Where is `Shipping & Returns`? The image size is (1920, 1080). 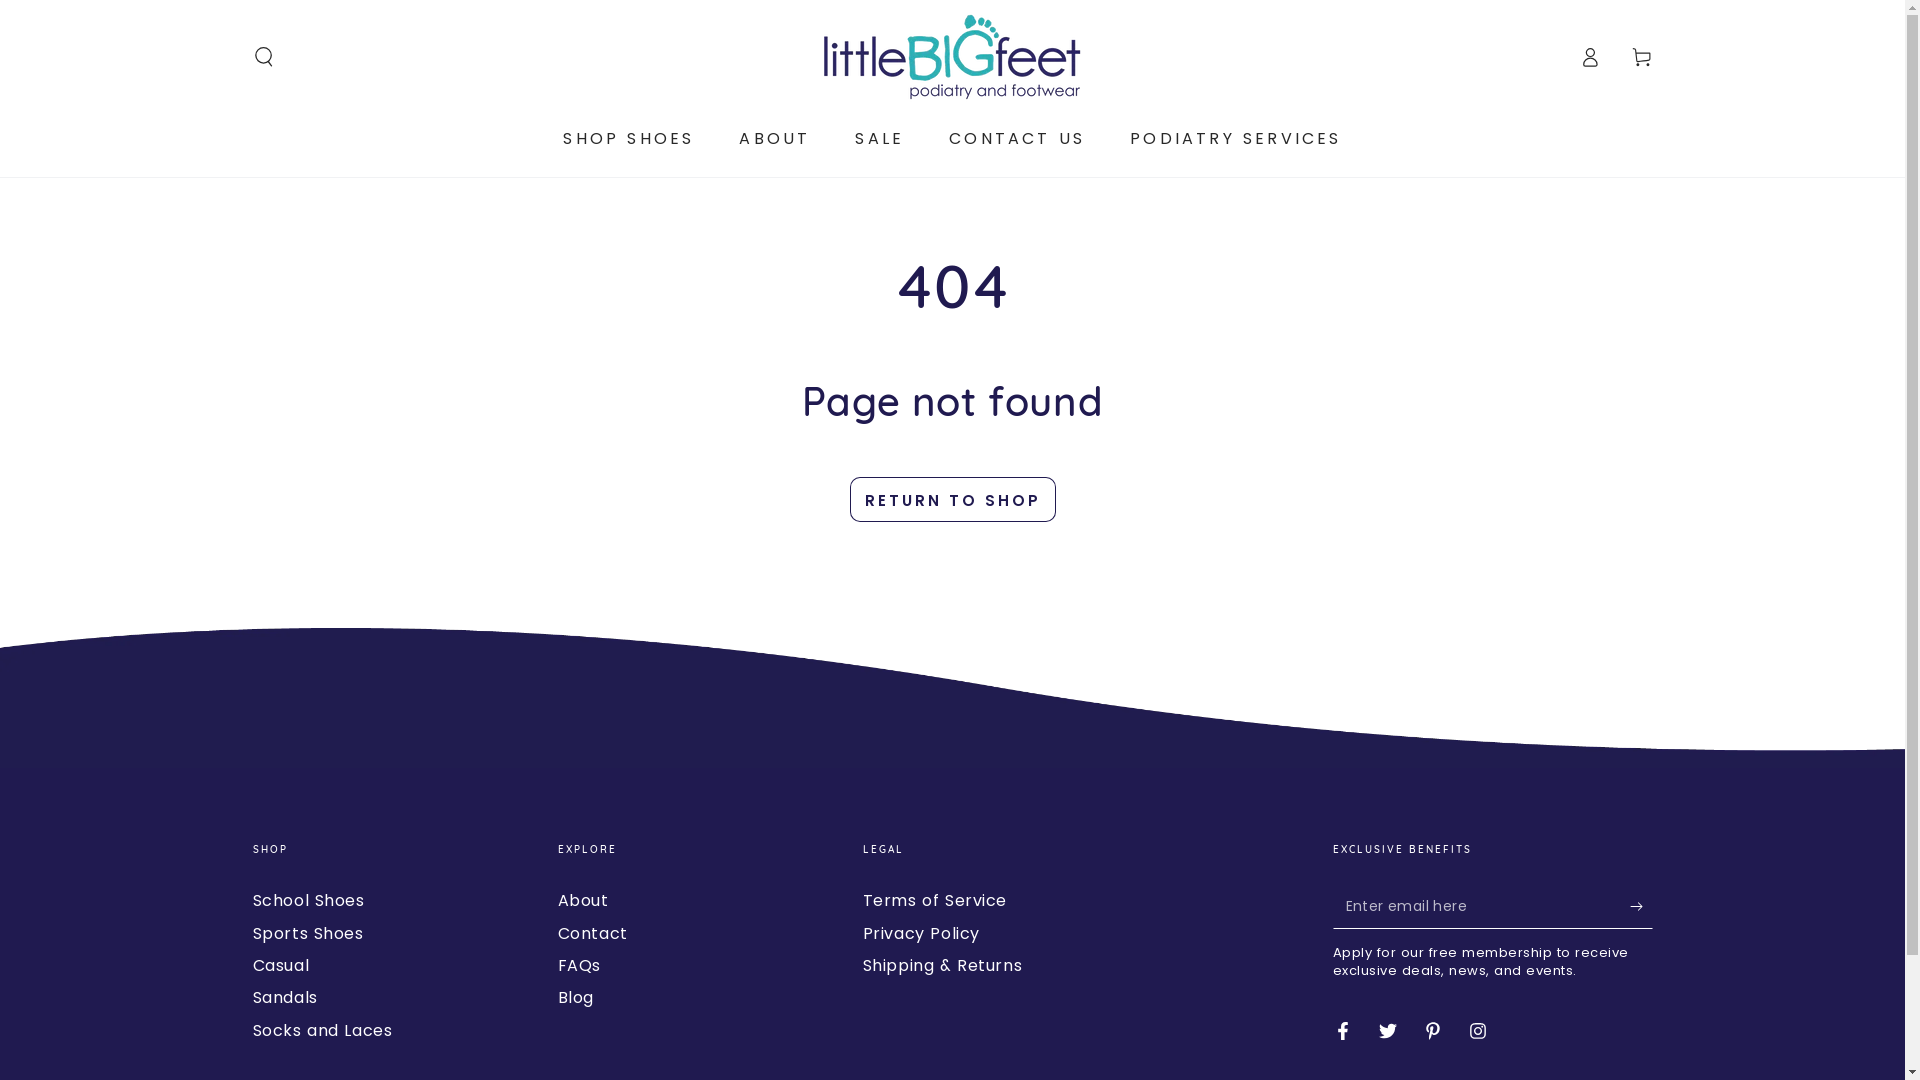
Shipping & Returns is located at coordinates (942, 966).